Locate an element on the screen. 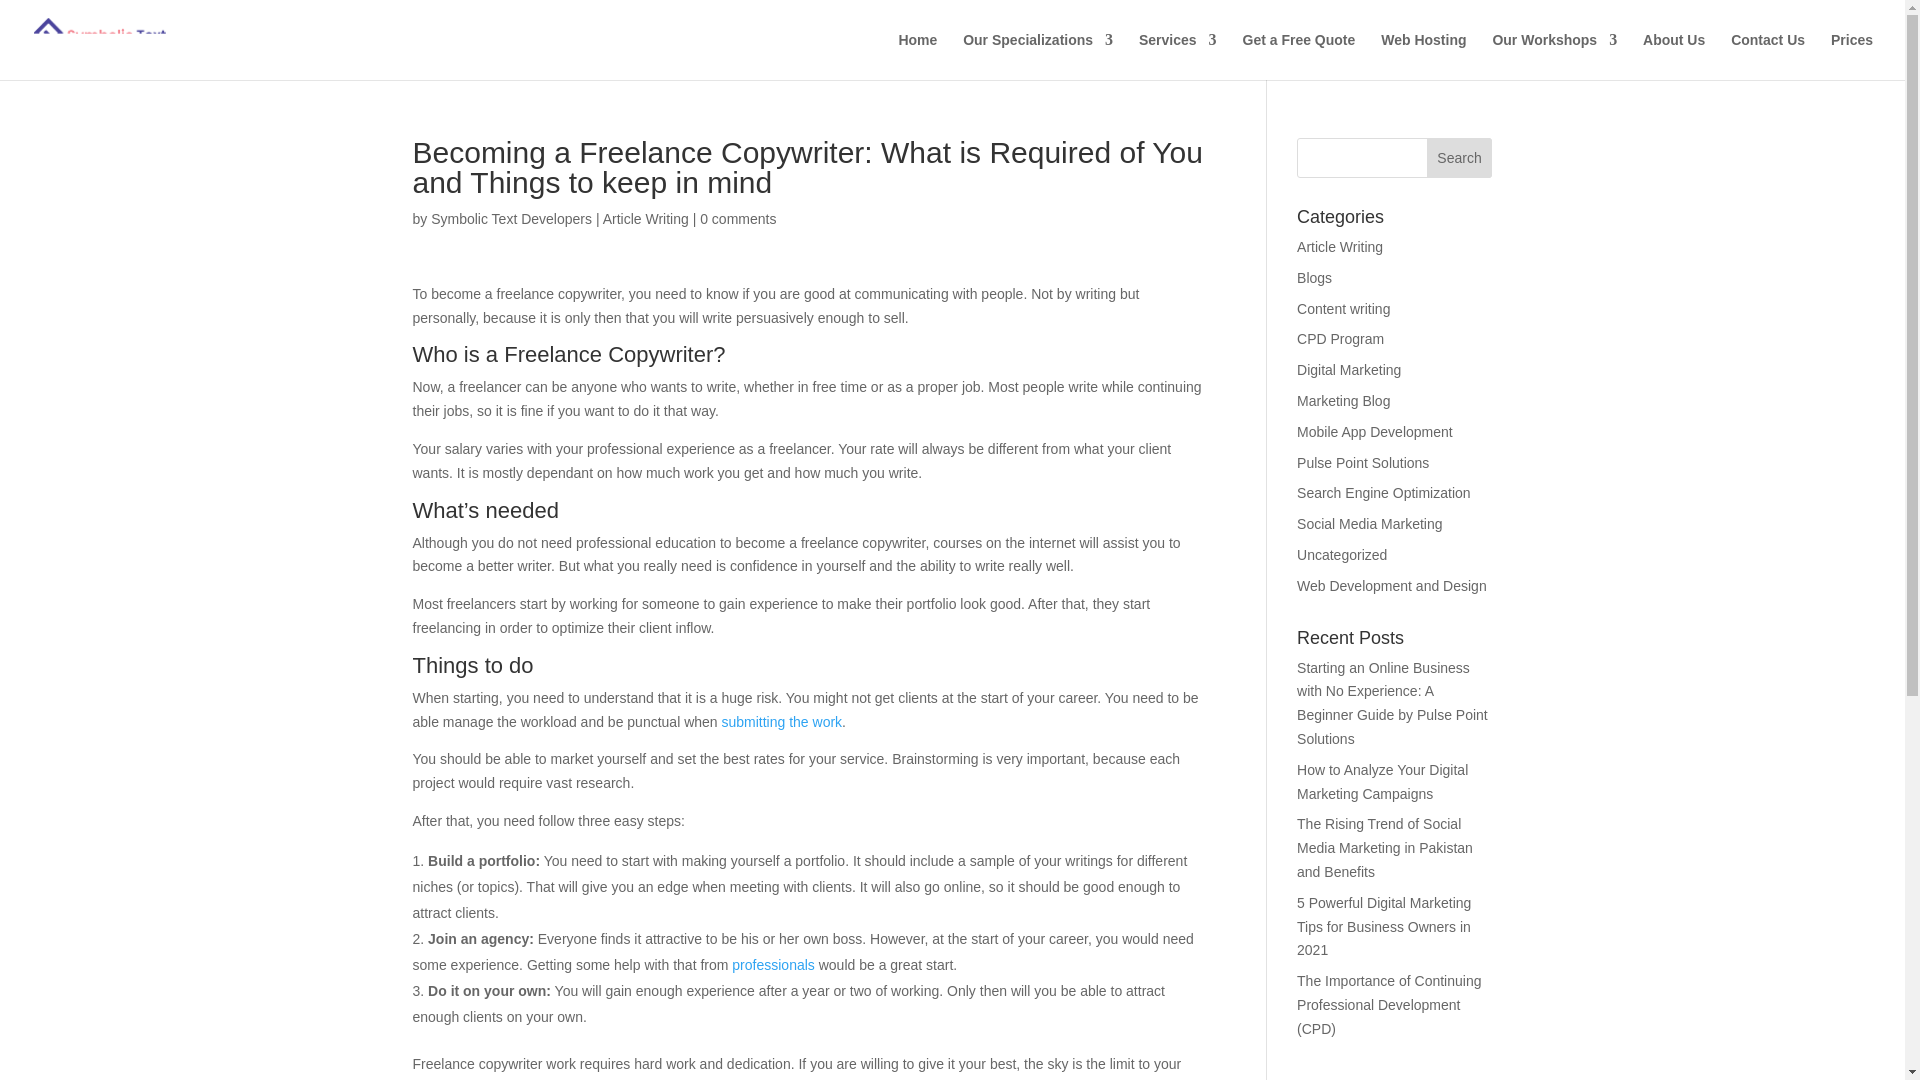  Get a Free Quote is located at coordinates (1298, 56).